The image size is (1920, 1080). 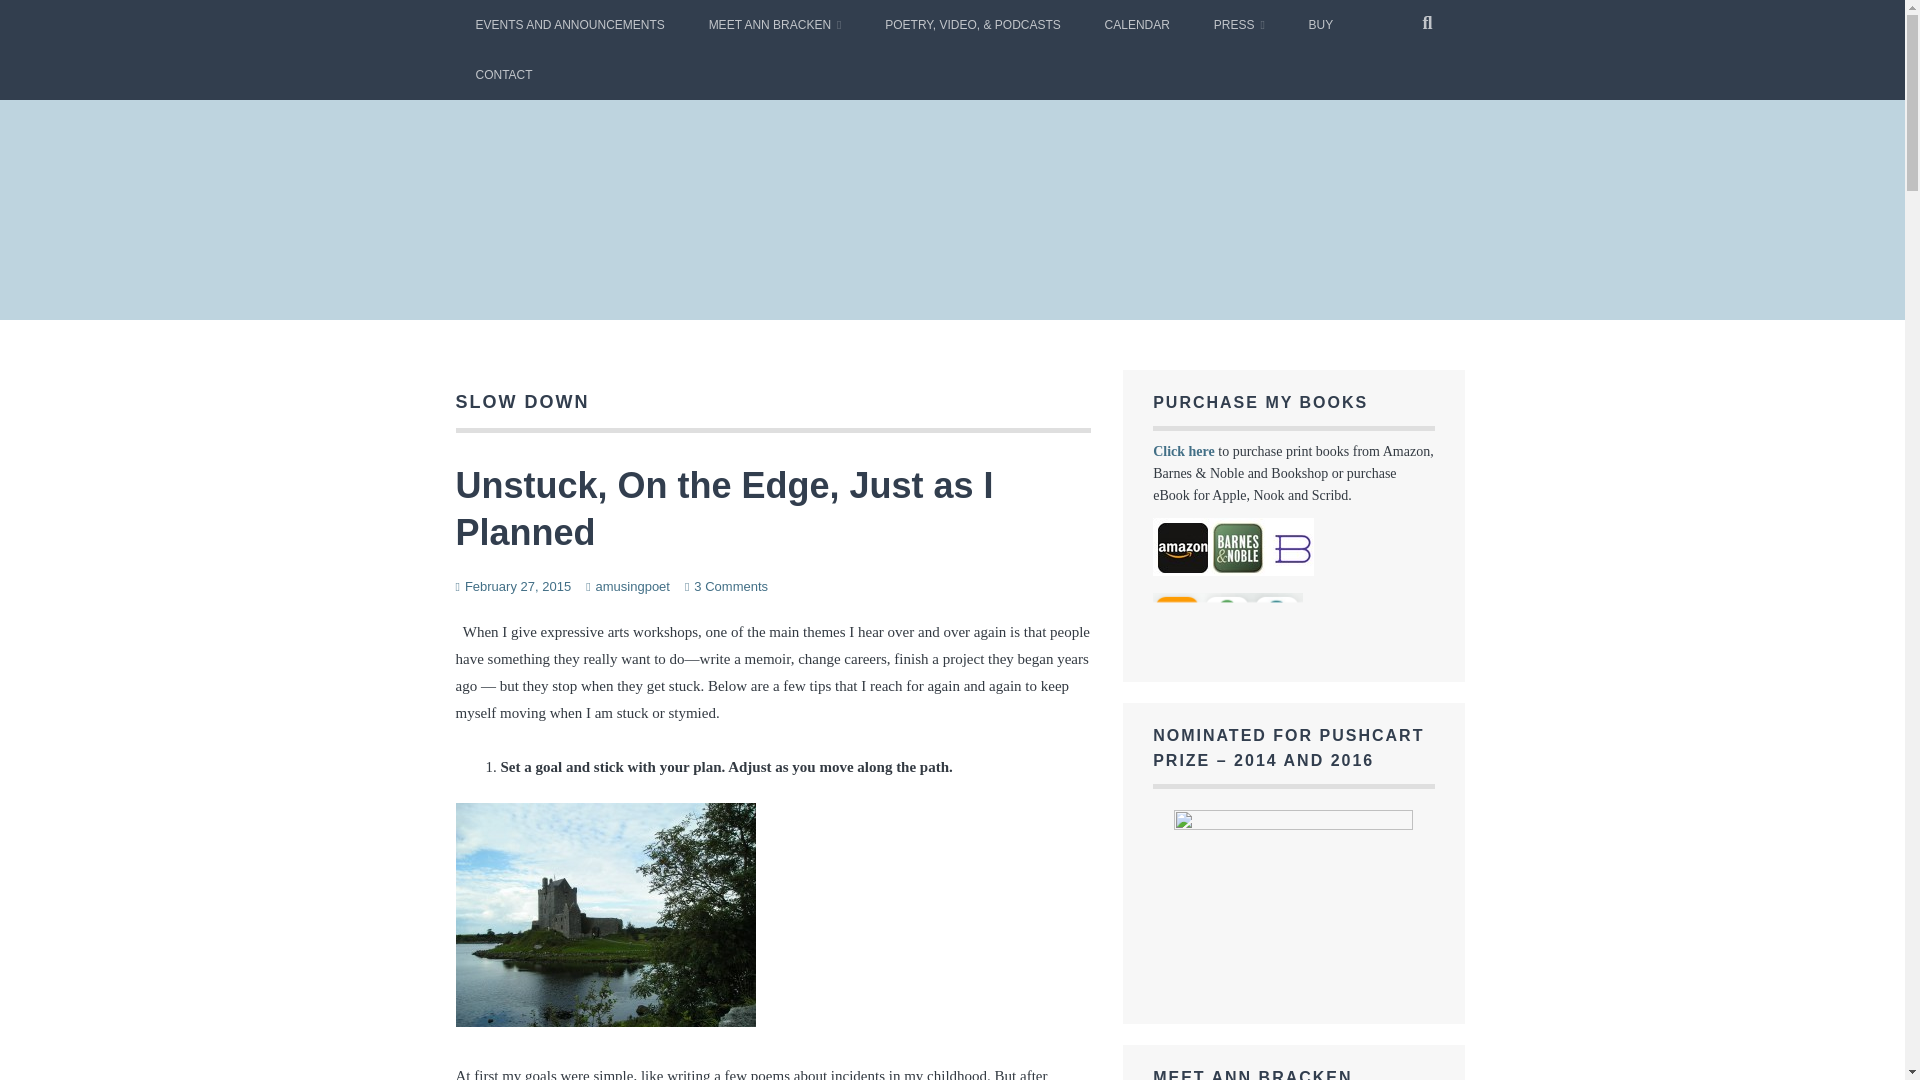 What do you see at coordinates (1184, 451) in the screenshot?
I see `Click here` at bounding box center [1184, 451].